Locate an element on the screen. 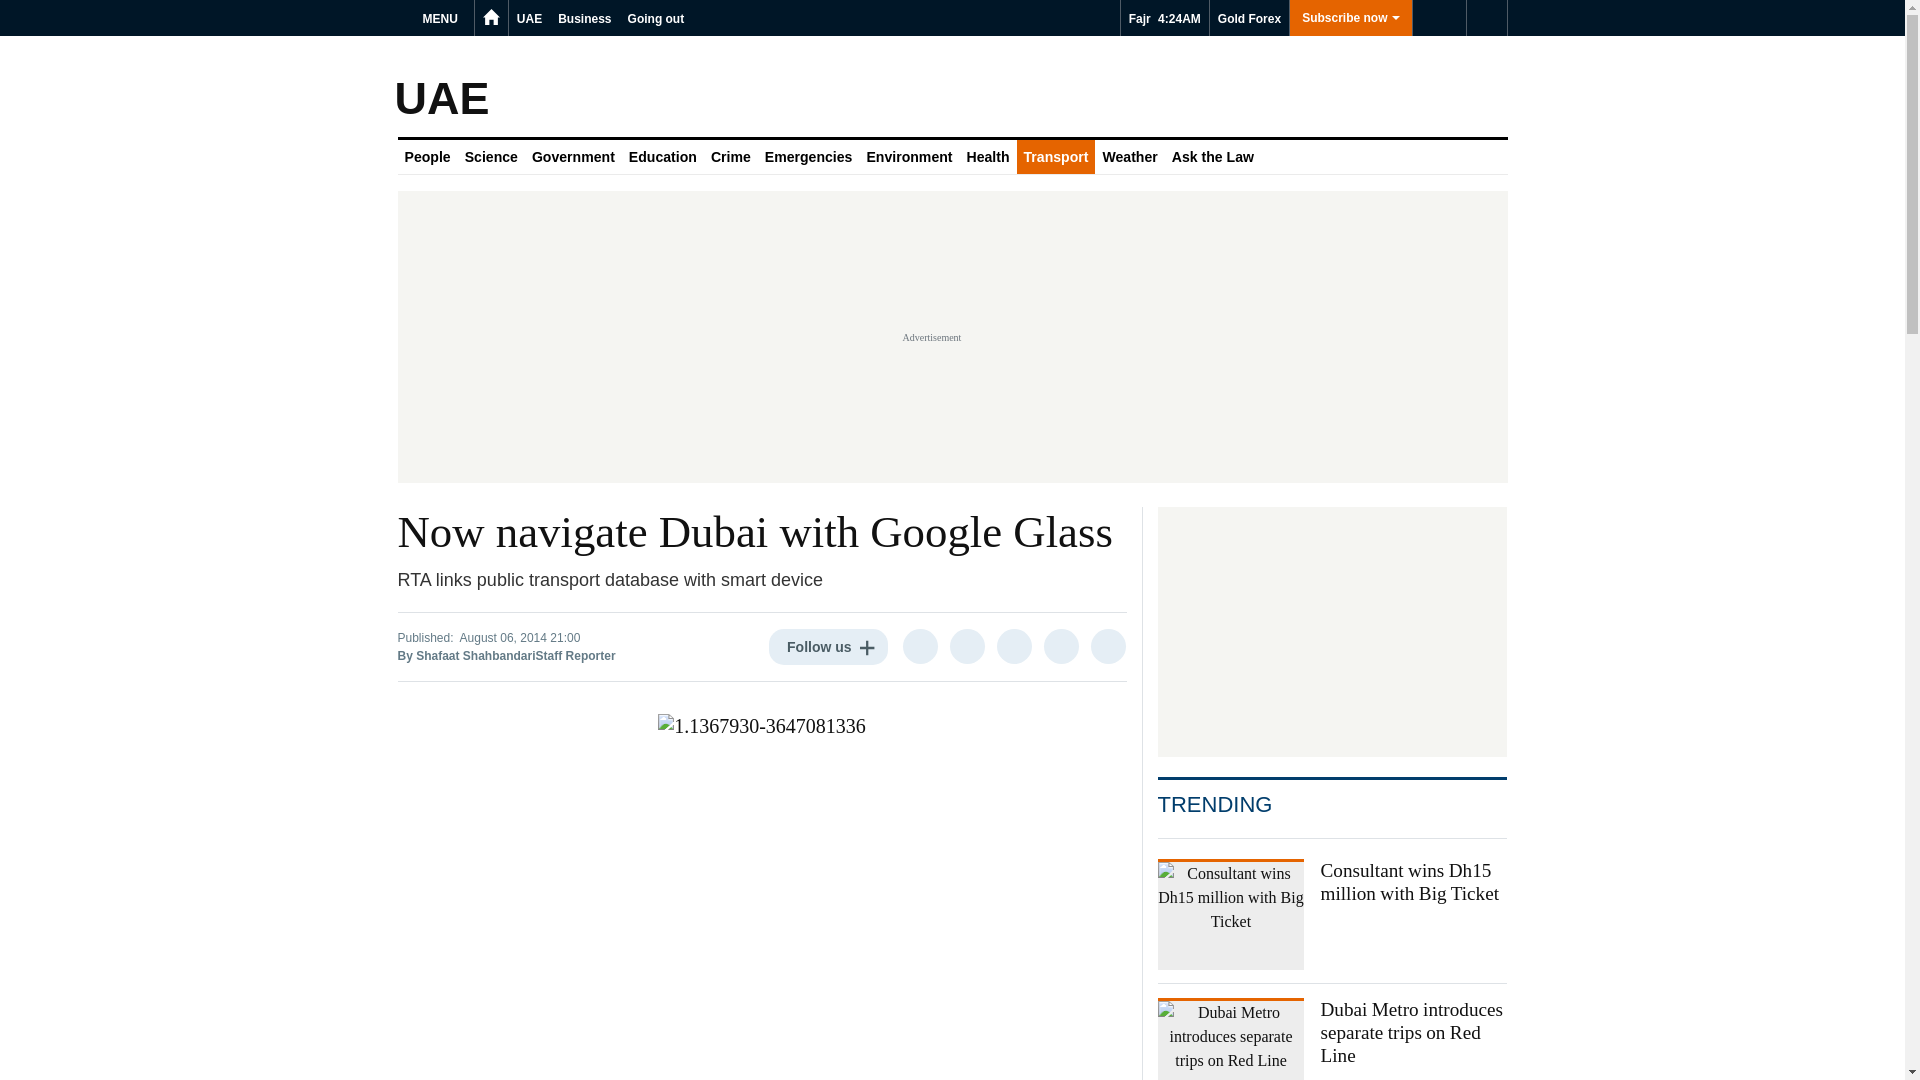 This screenshot has width=1920, height=1080. Going out is located at coordinates (656, 18).